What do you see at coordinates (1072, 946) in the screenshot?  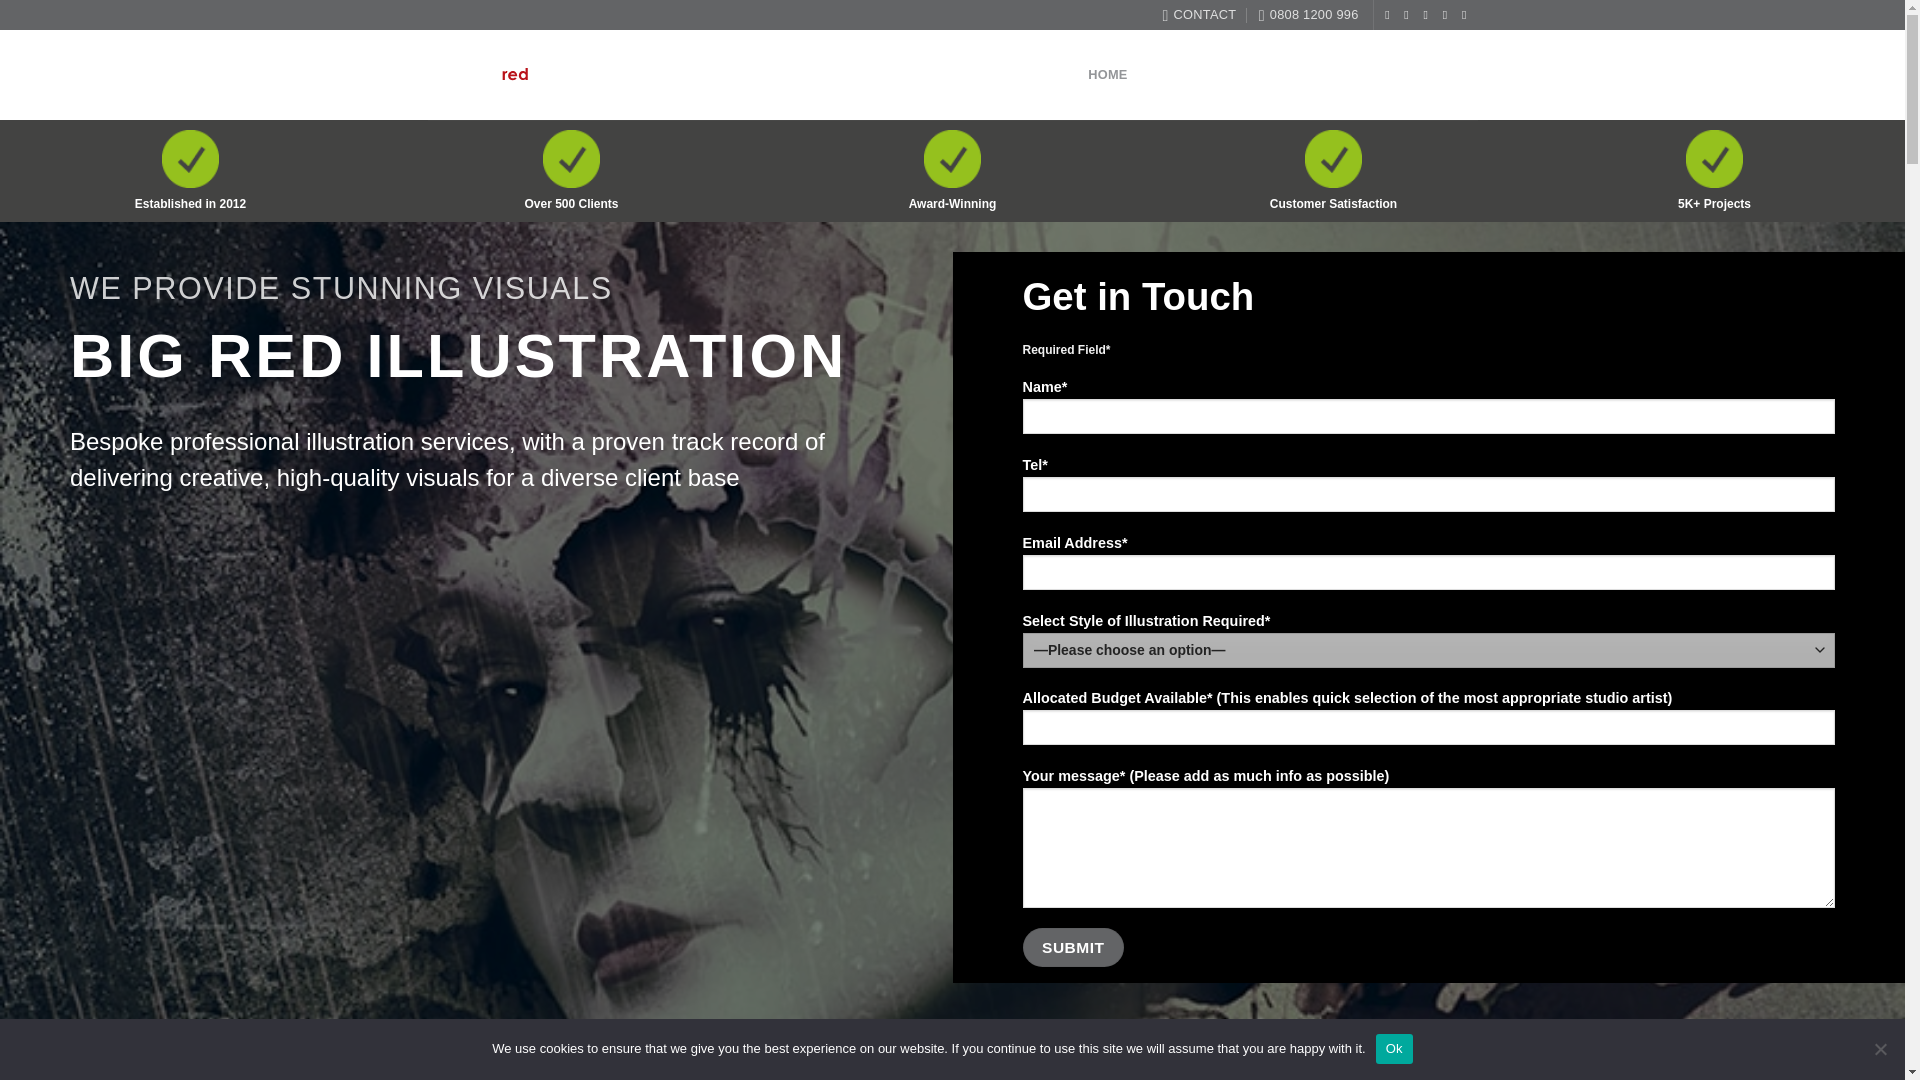 I see `Submit` at bounding box center [1072, 946].